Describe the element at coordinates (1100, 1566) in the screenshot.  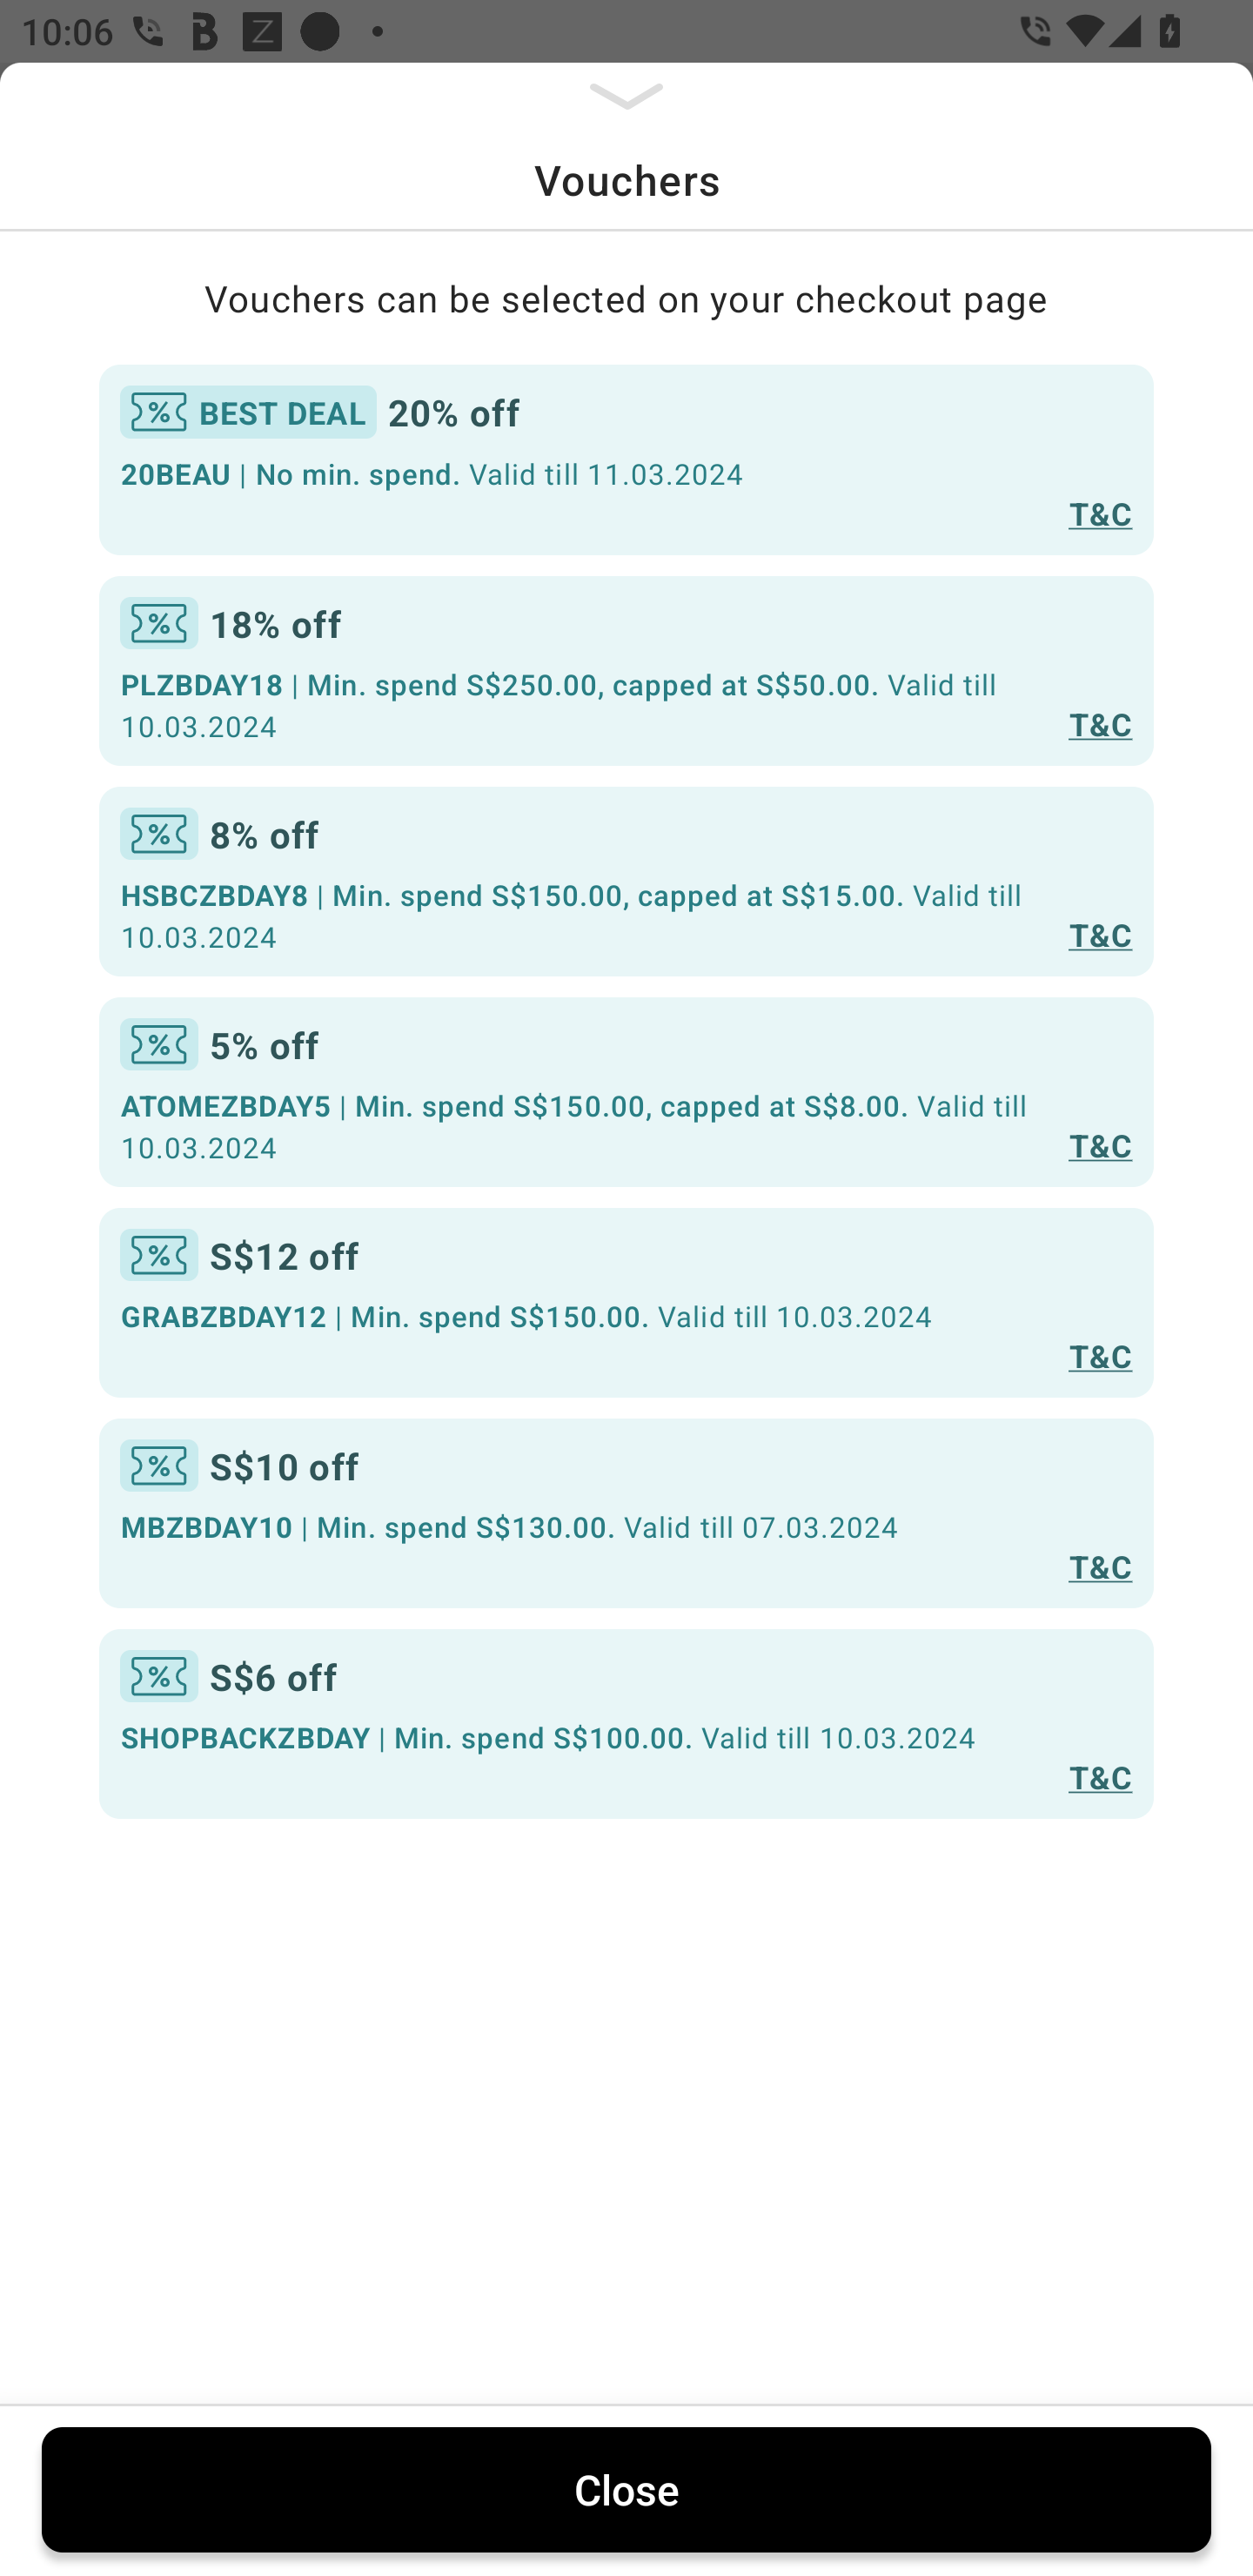
I see `T&C` at that location.